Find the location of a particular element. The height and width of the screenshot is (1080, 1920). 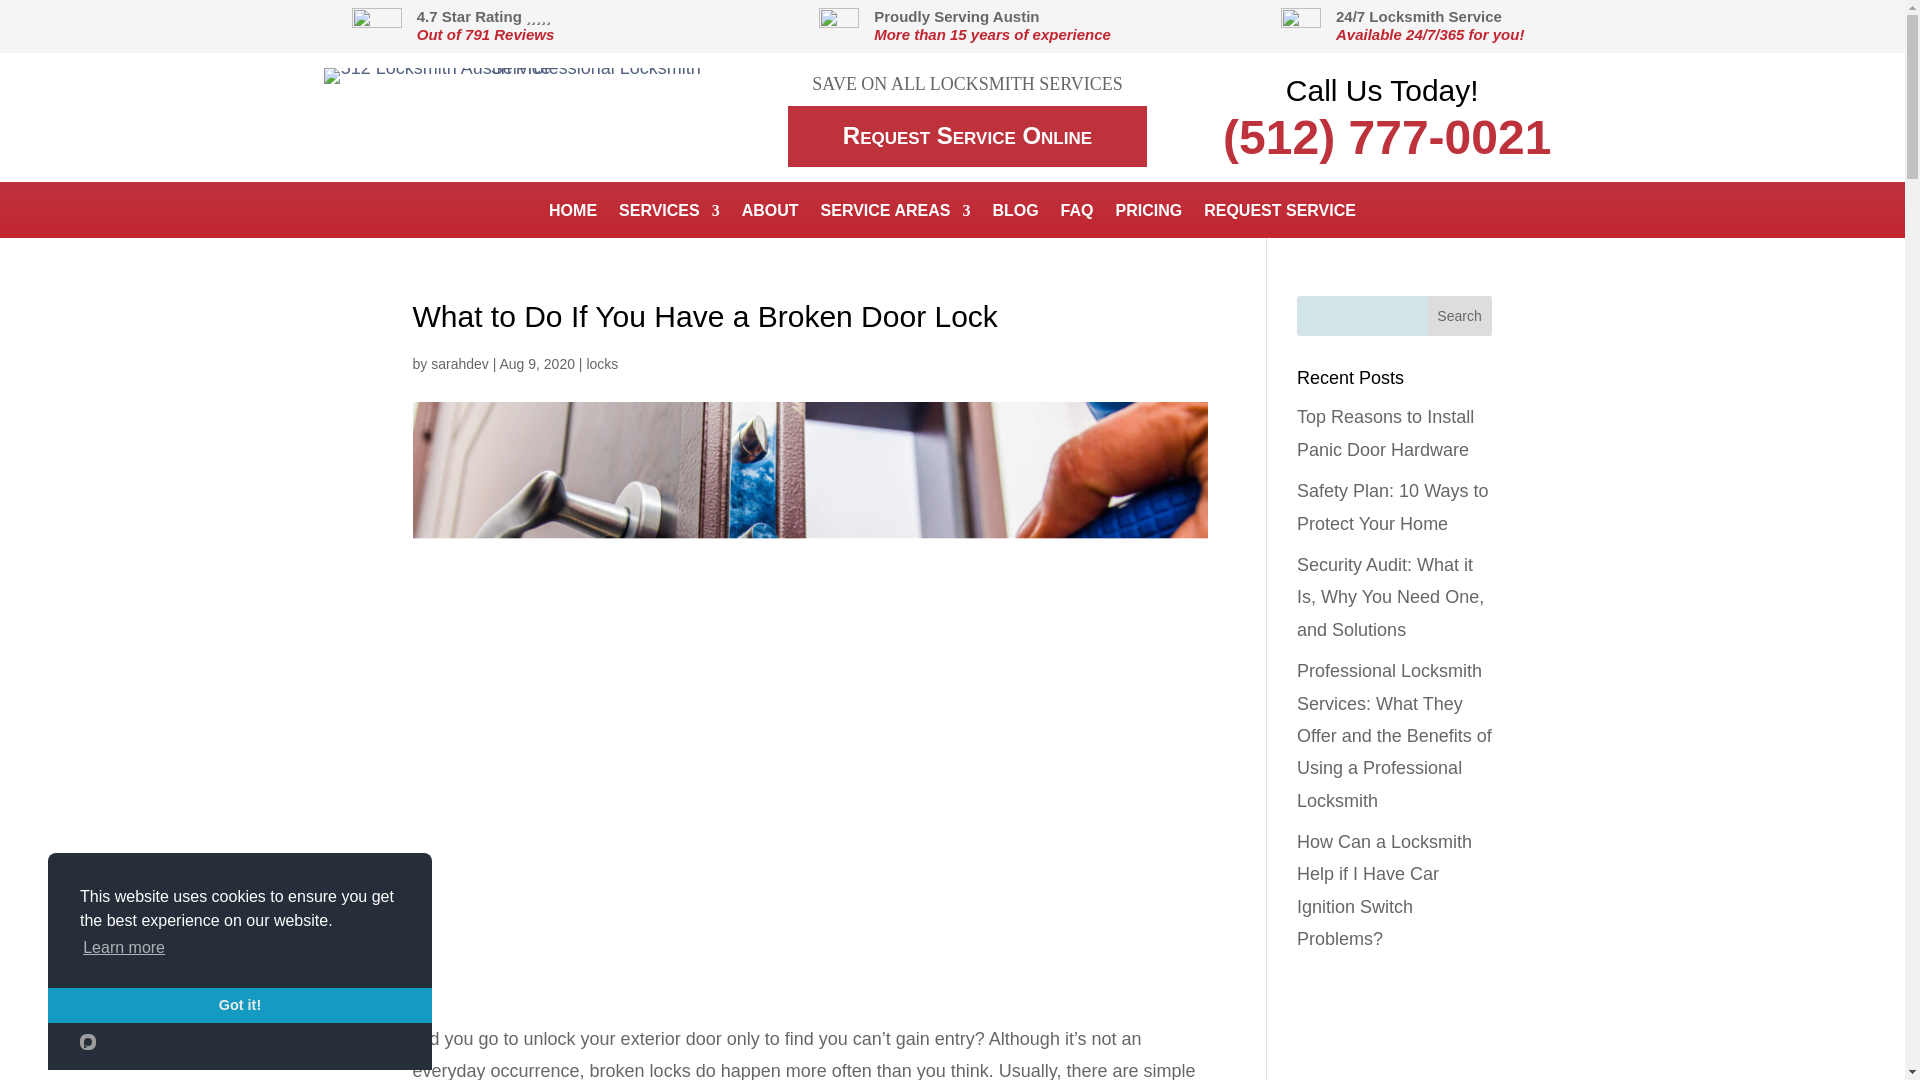

HOME is located at coordinates (573, 214).